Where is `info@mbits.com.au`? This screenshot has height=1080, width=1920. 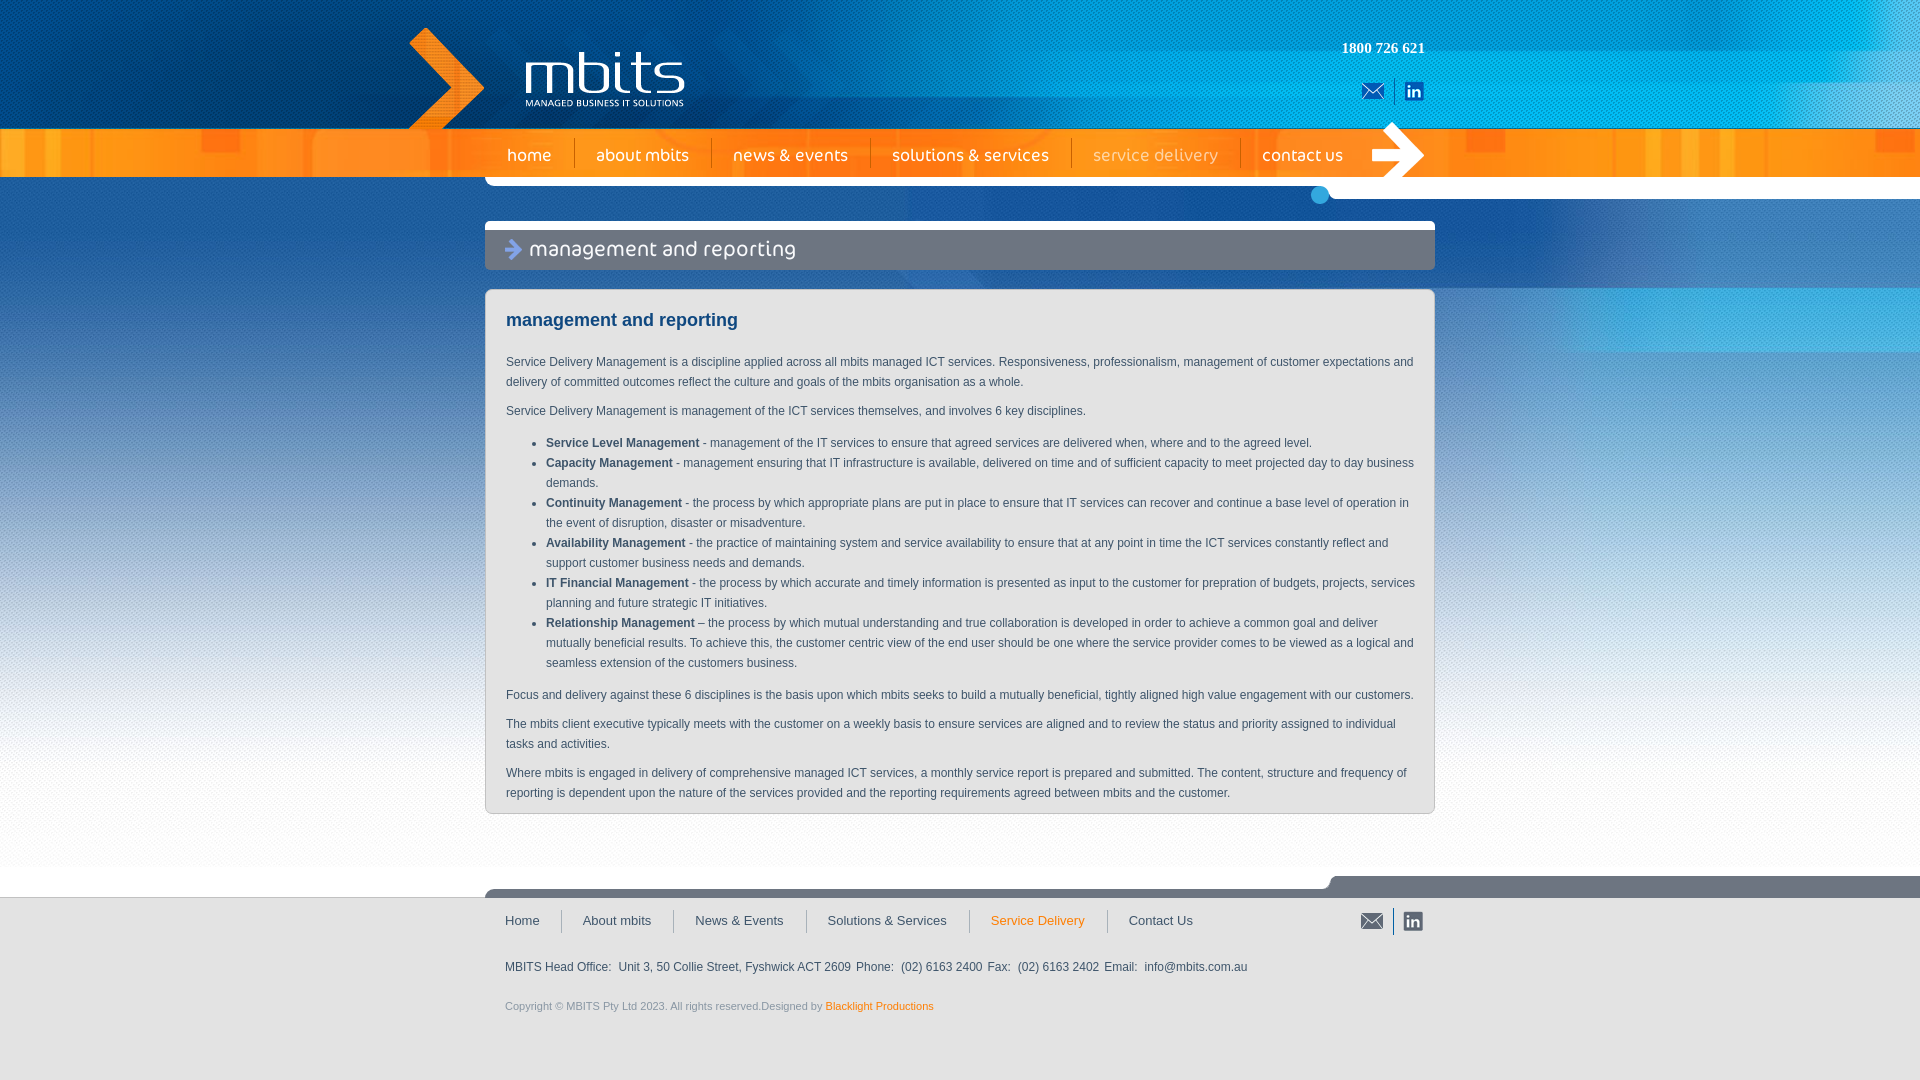
info@mbits.com.au is located at coordinates (1196, 967).